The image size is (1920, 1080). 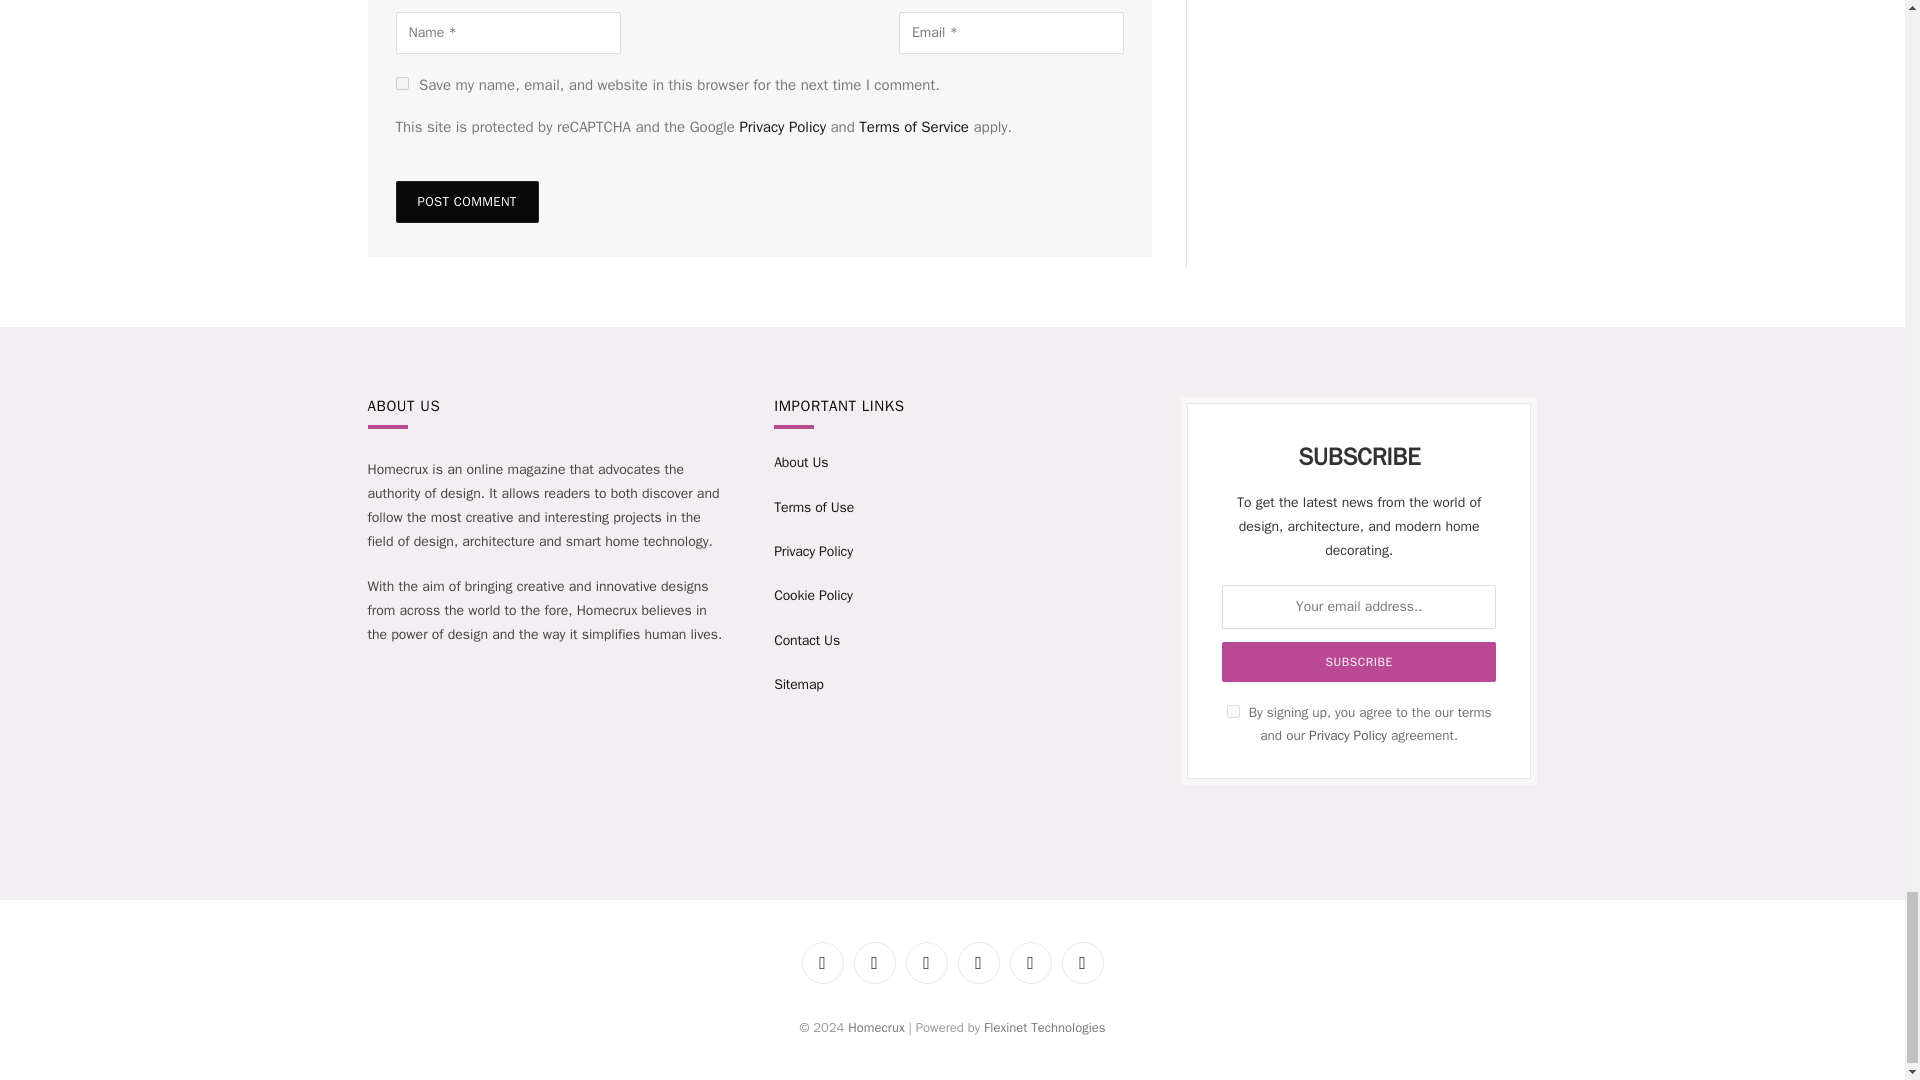 I want to click on on, so click(x=1233, y=712).